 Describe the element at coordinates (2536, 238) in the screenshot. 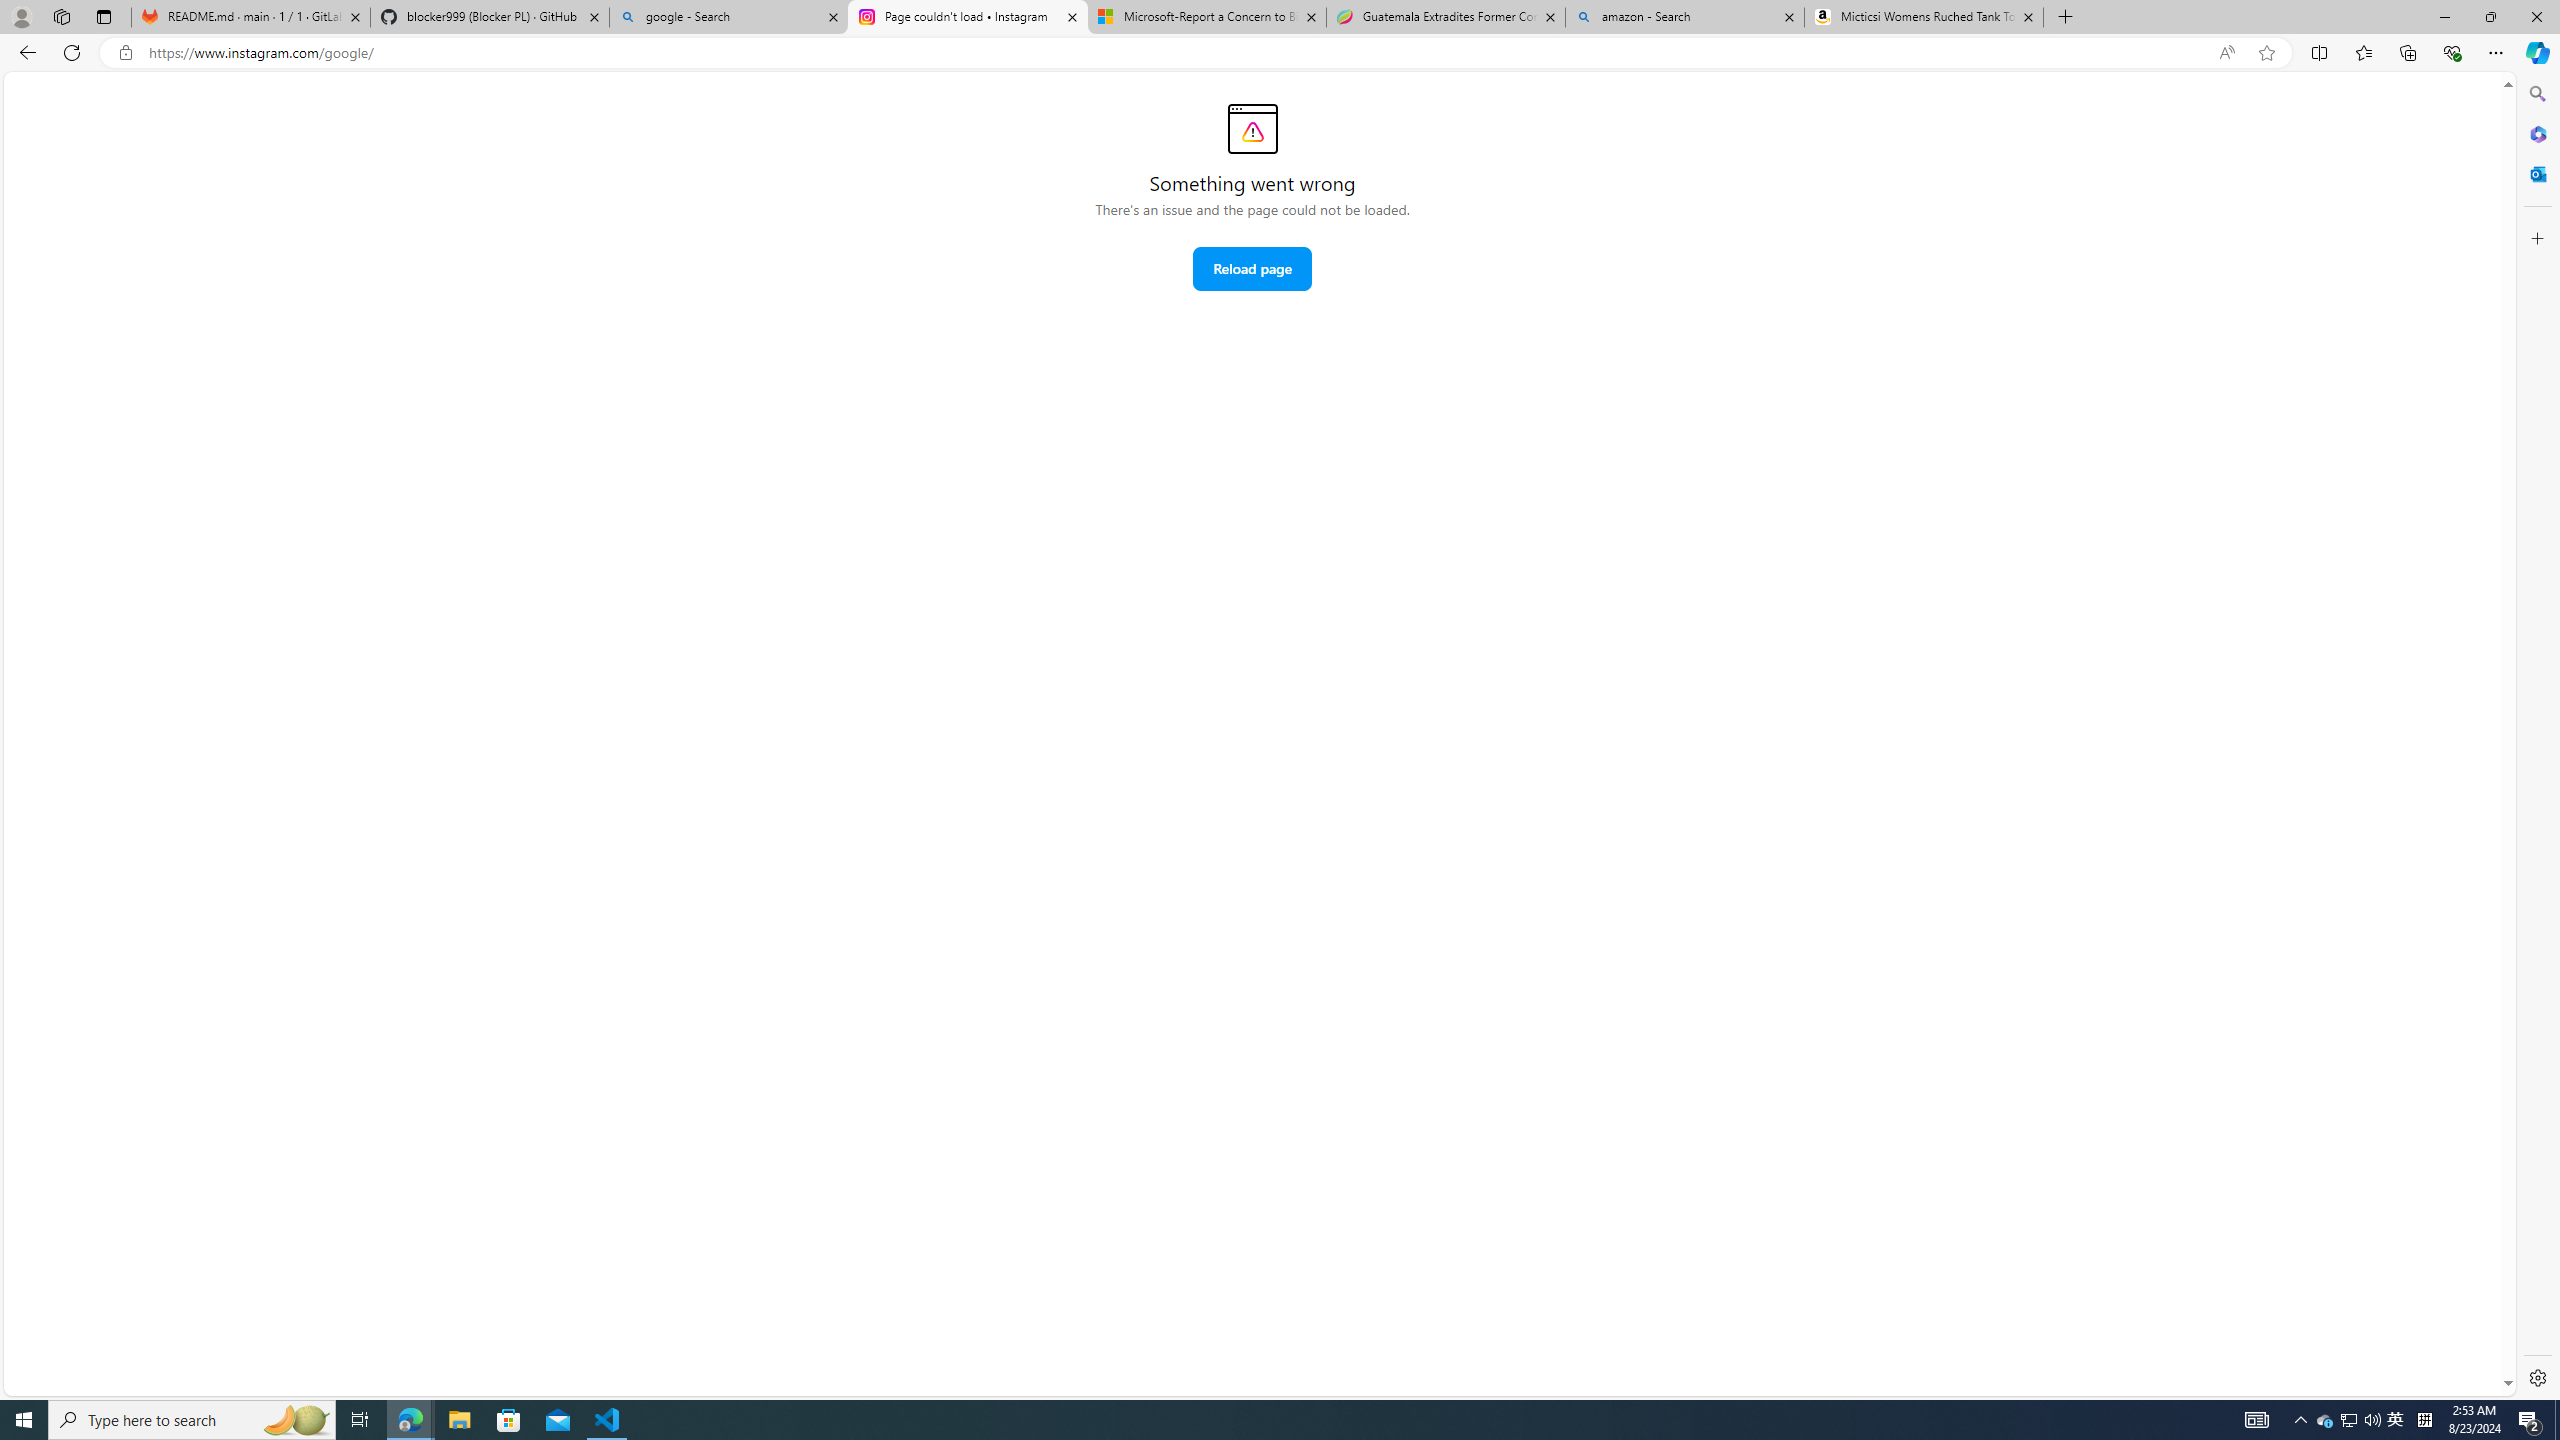

I see `Customize` at that location.